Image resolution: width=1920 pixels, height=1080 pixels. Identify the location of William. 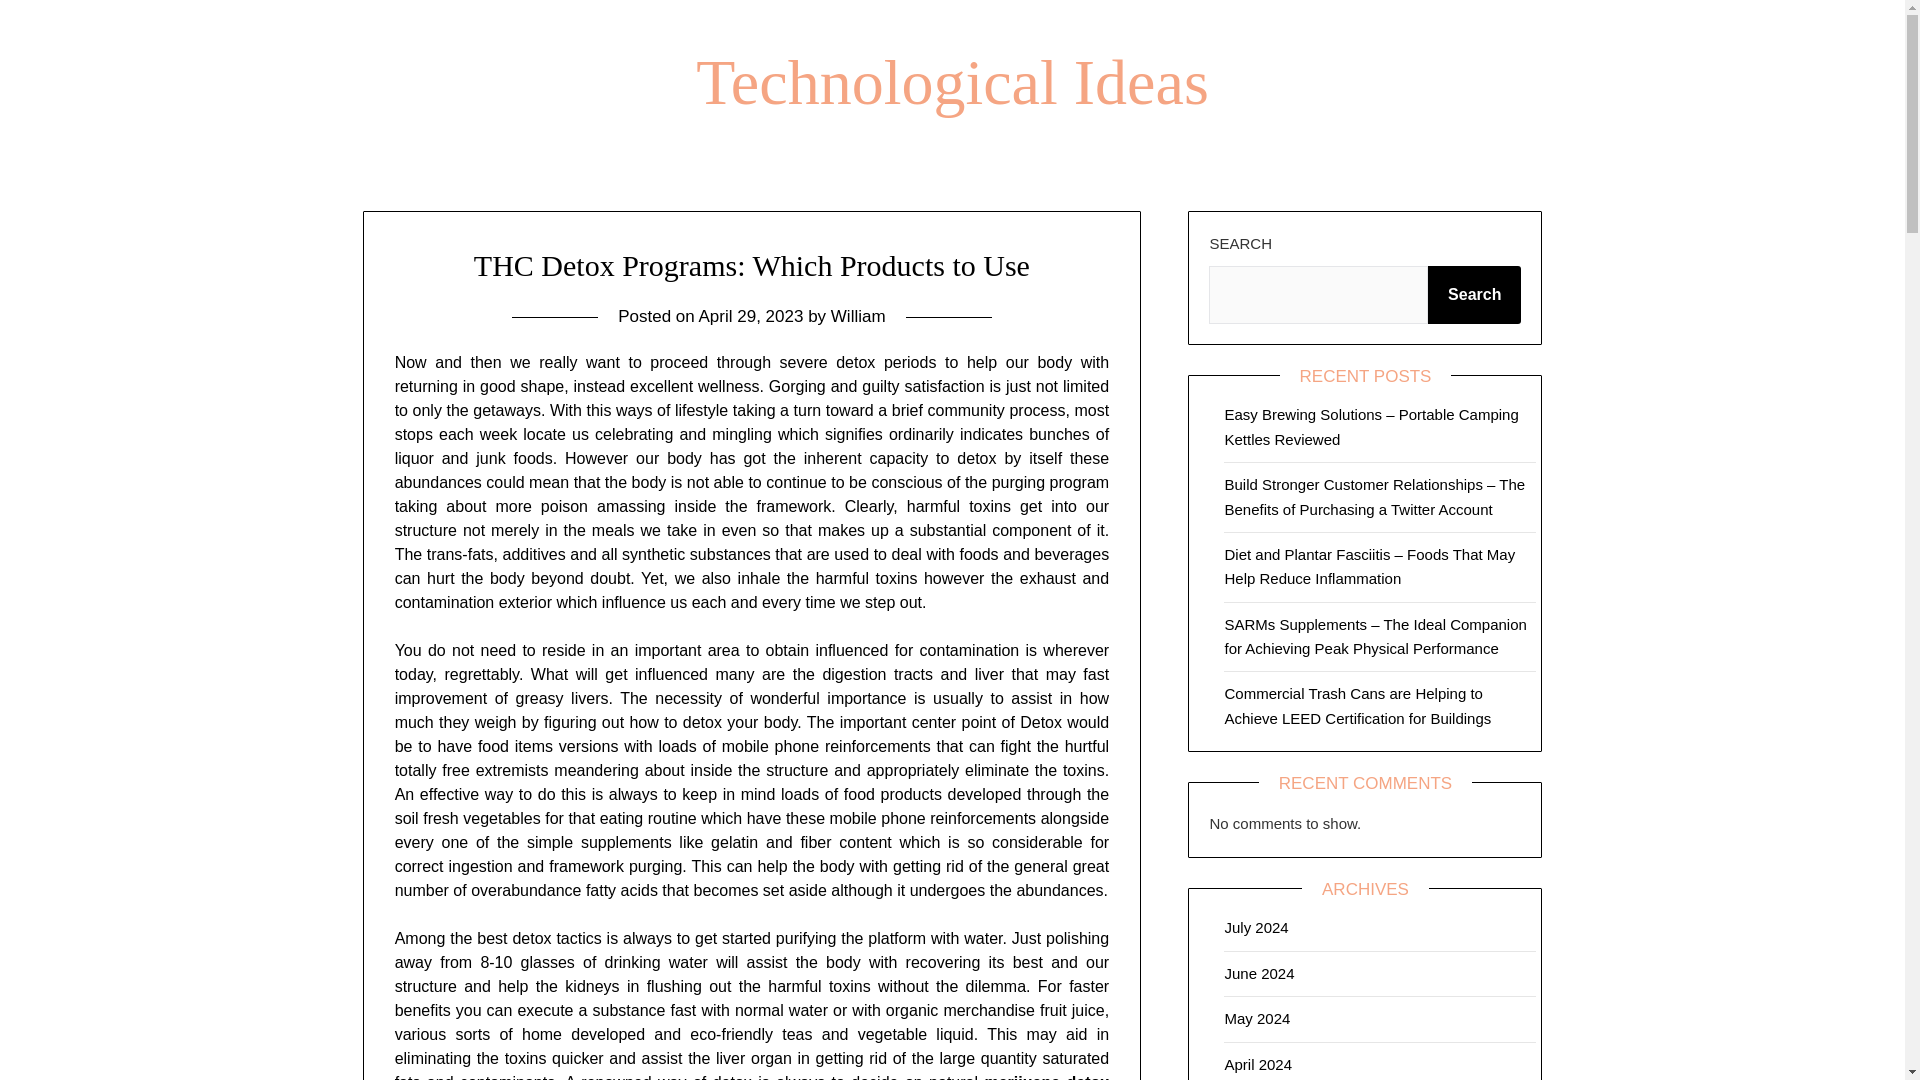
(858, 316).